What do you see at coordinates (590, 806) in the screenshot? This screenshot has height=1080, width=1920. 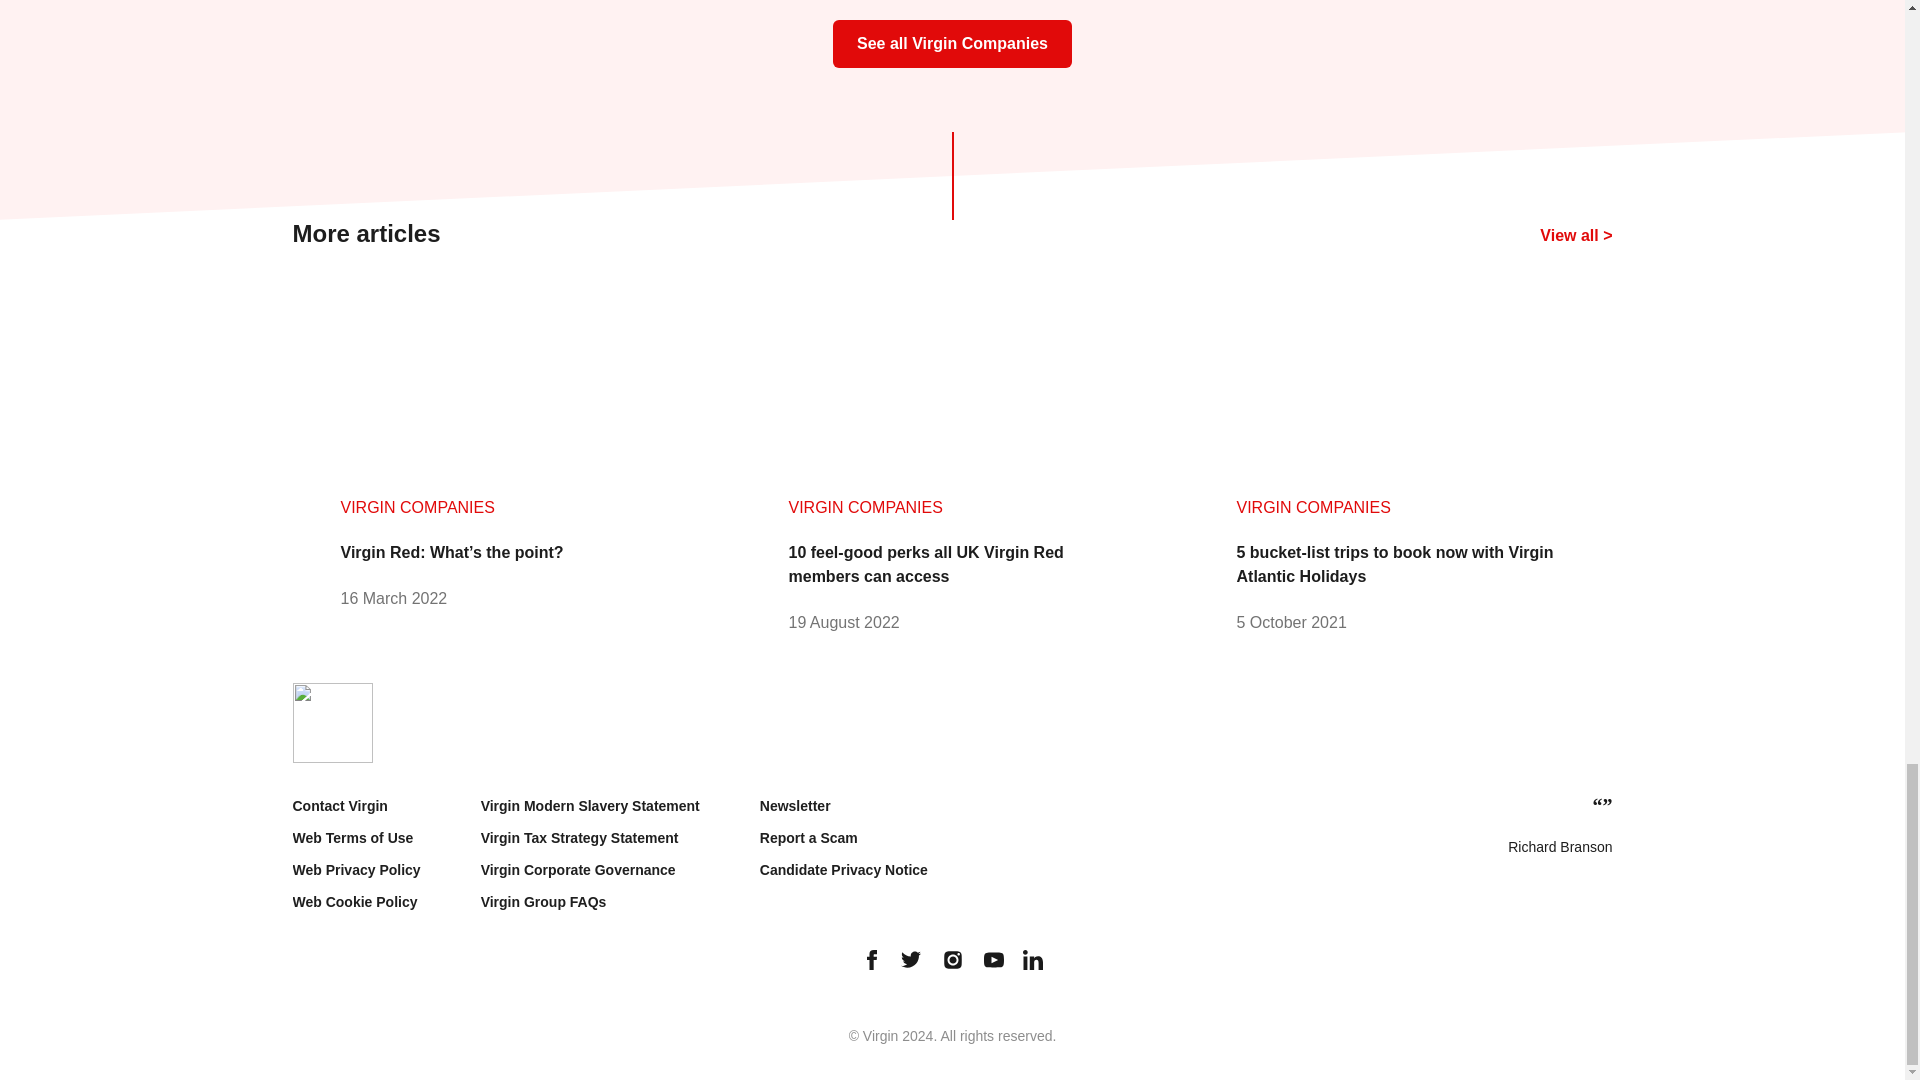 I see `Virgin Modern Slavery Statement` at bounding box center [590, 806].